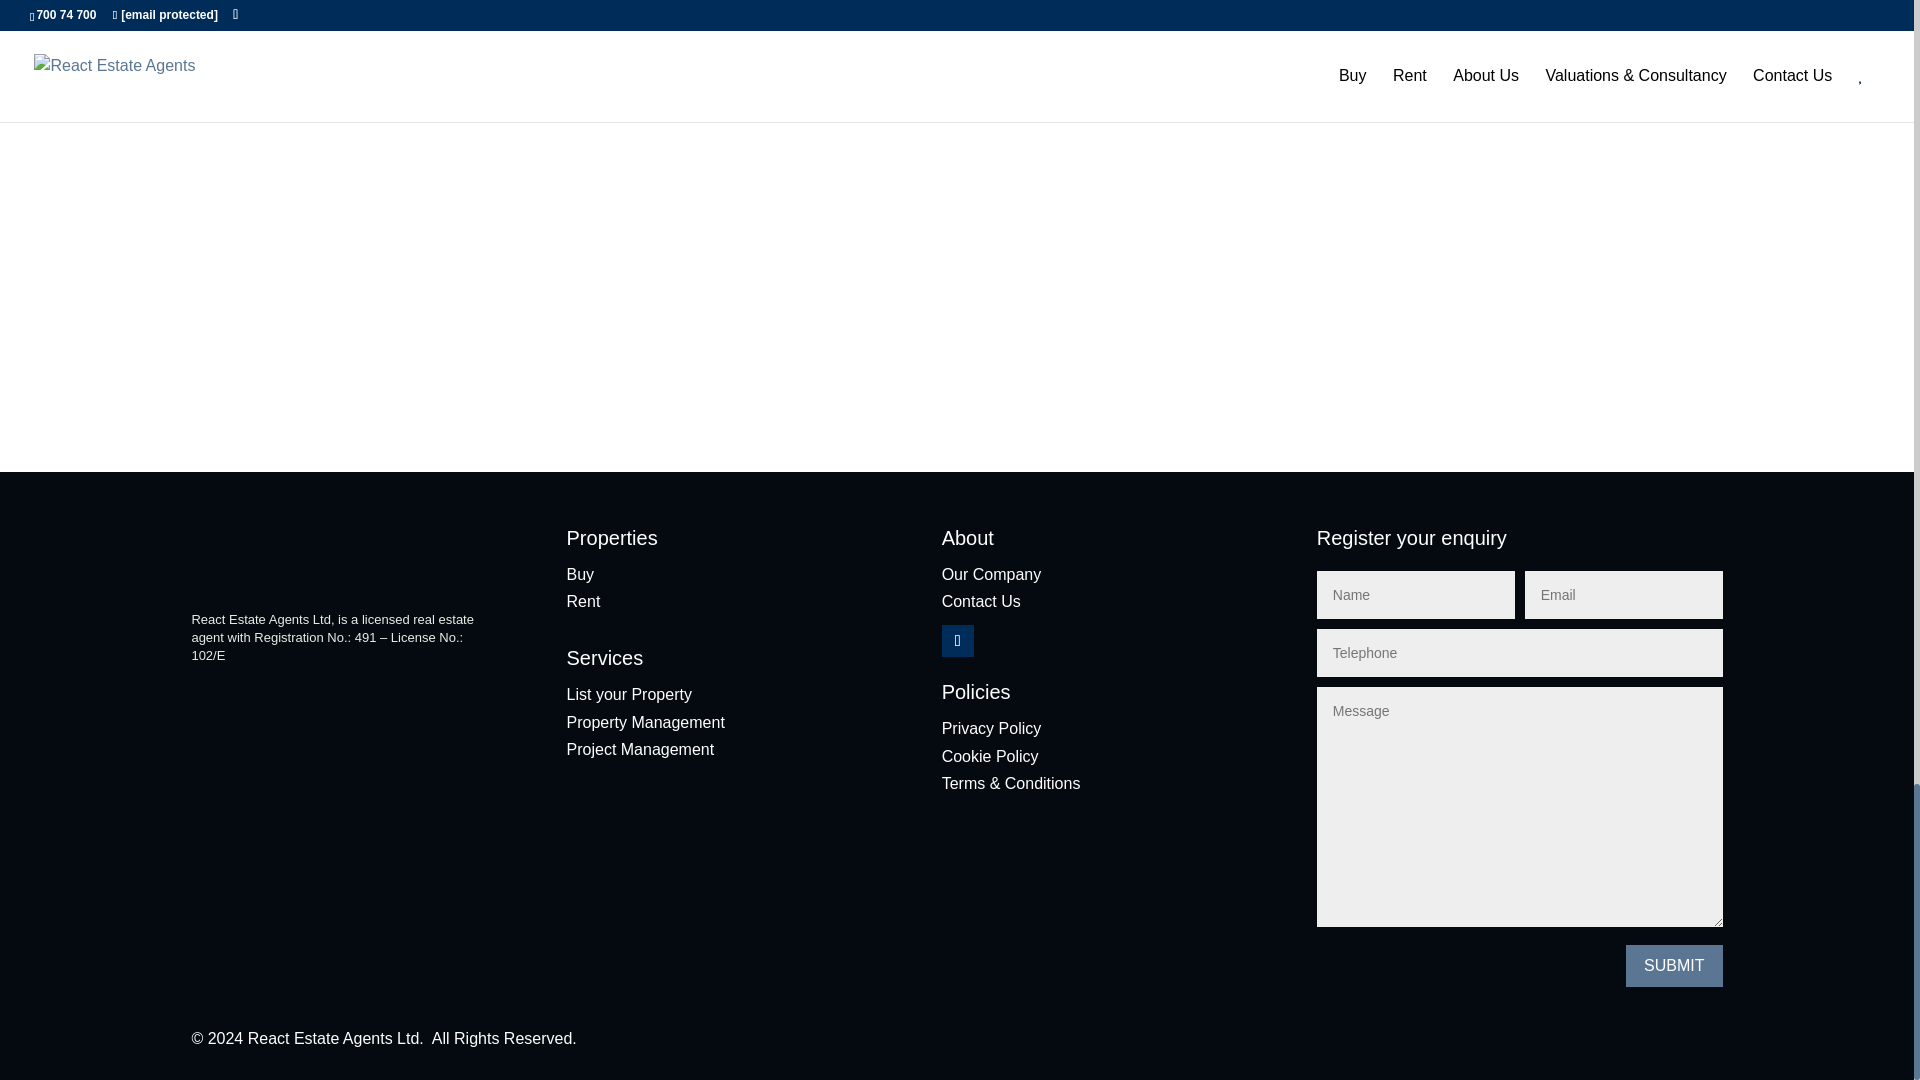 Image resolution: width=1920 pixels, height=1080 pixels. What do you see at coordinates (990, 756) in the screenshot?
I see `Cookie Policy` at bounding box center [990, 756].